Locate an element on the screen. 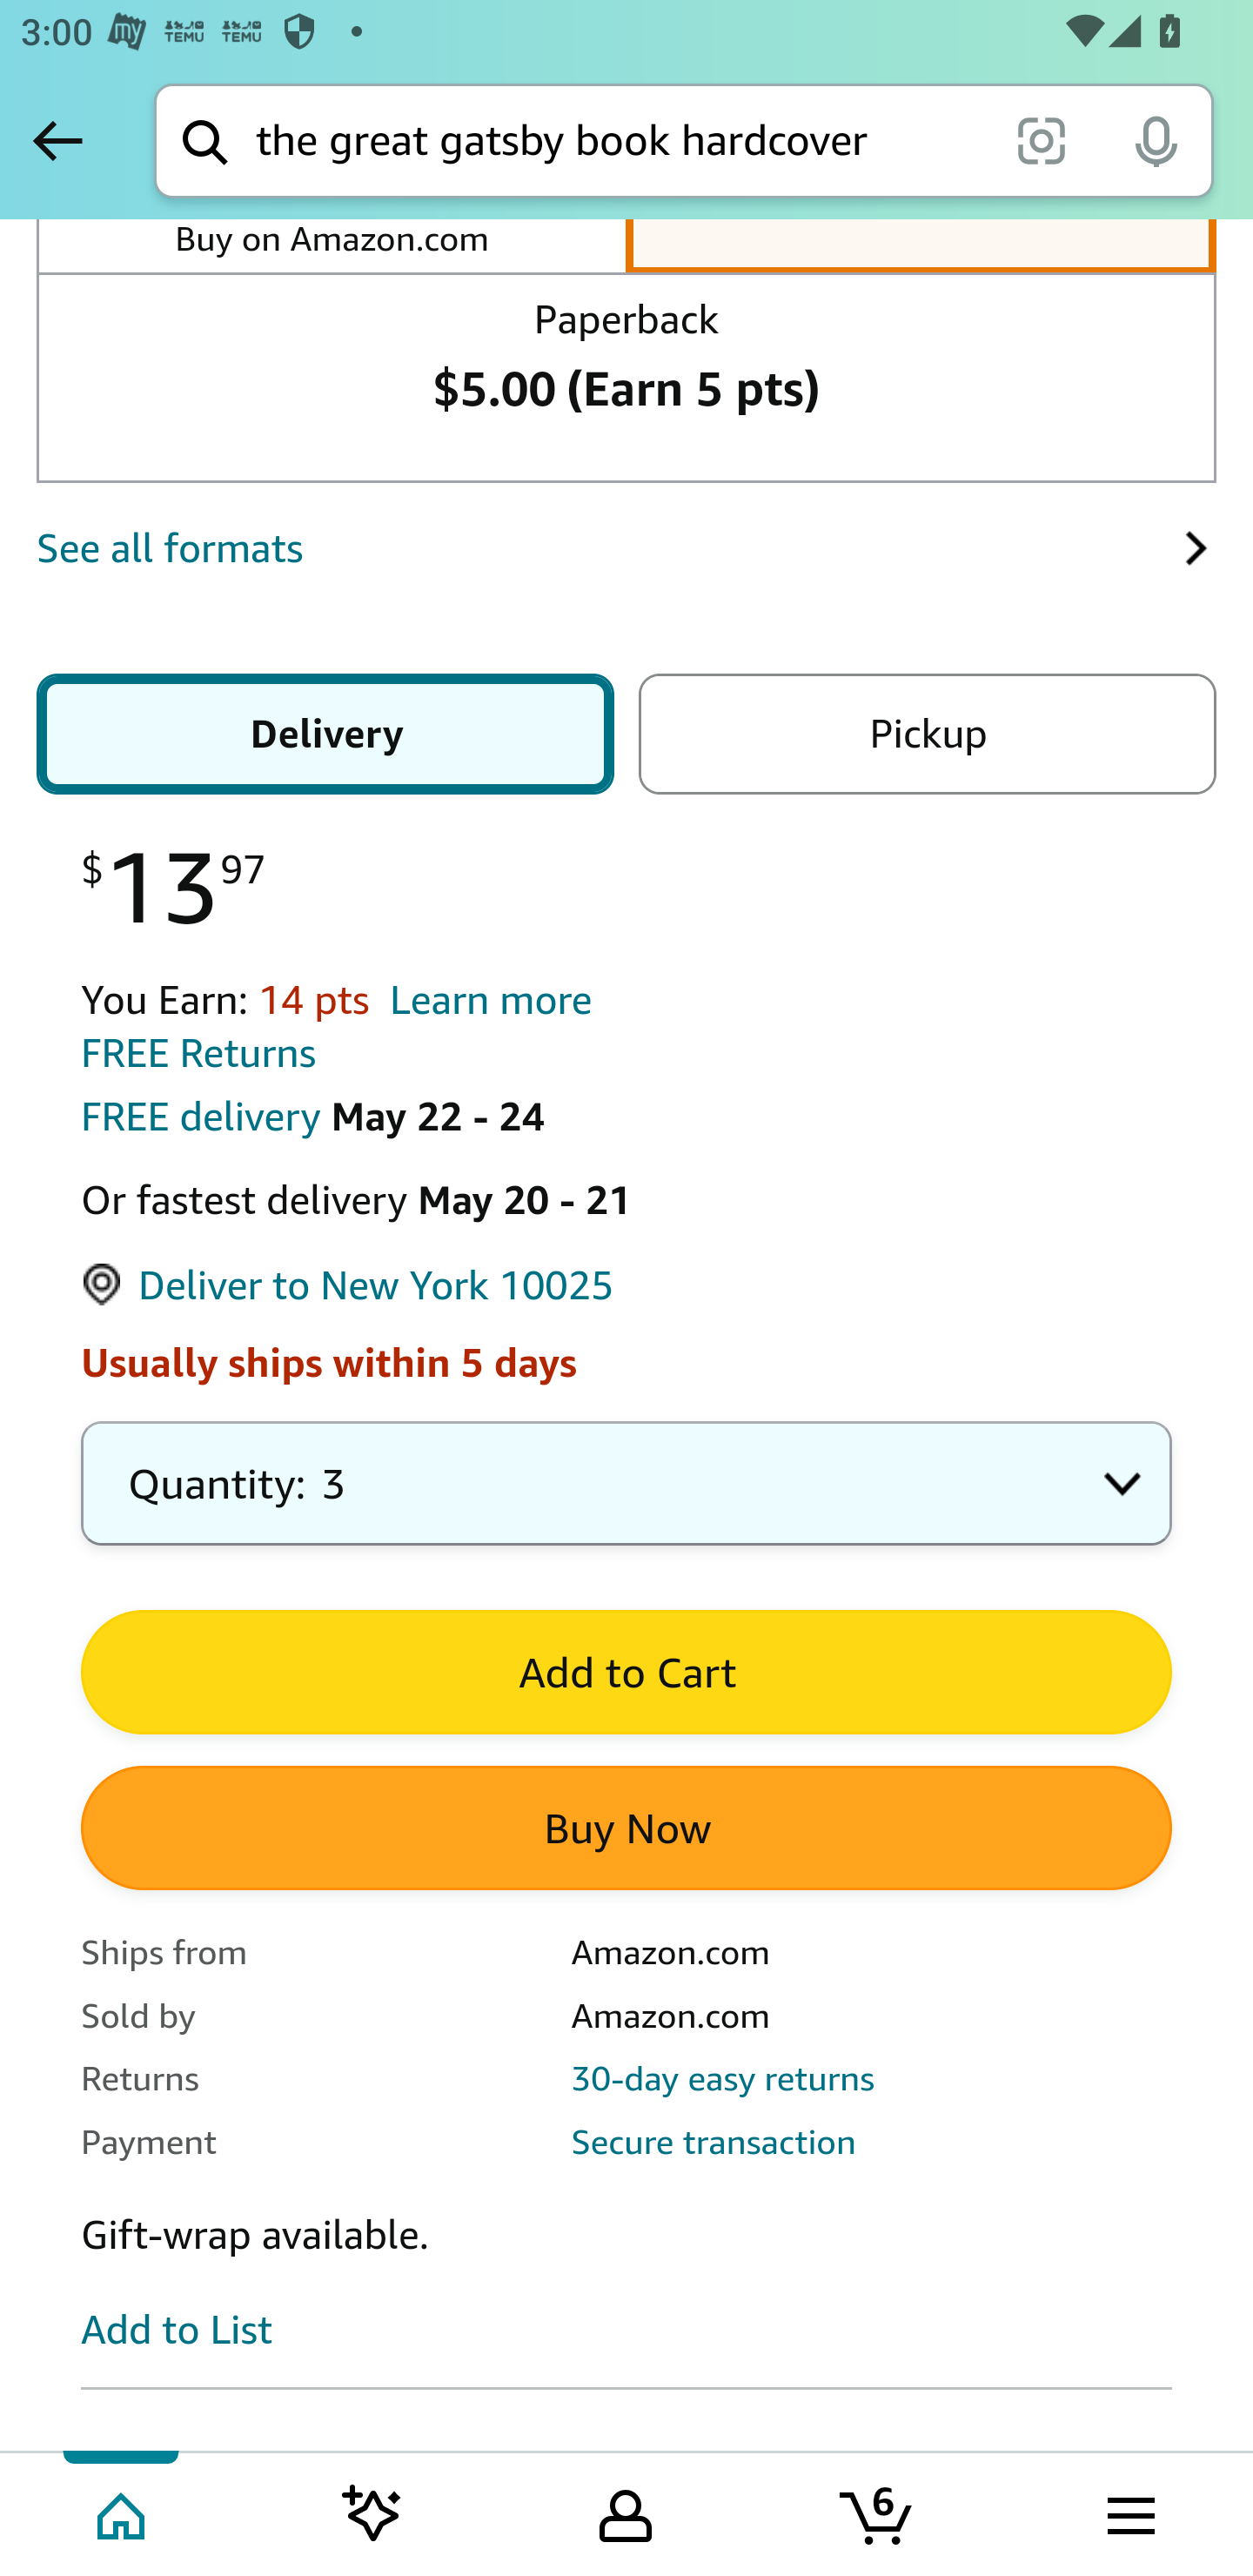 The height and width of the screenshot is (2576, 1253). scan it is located at coordinates (1041, 139).